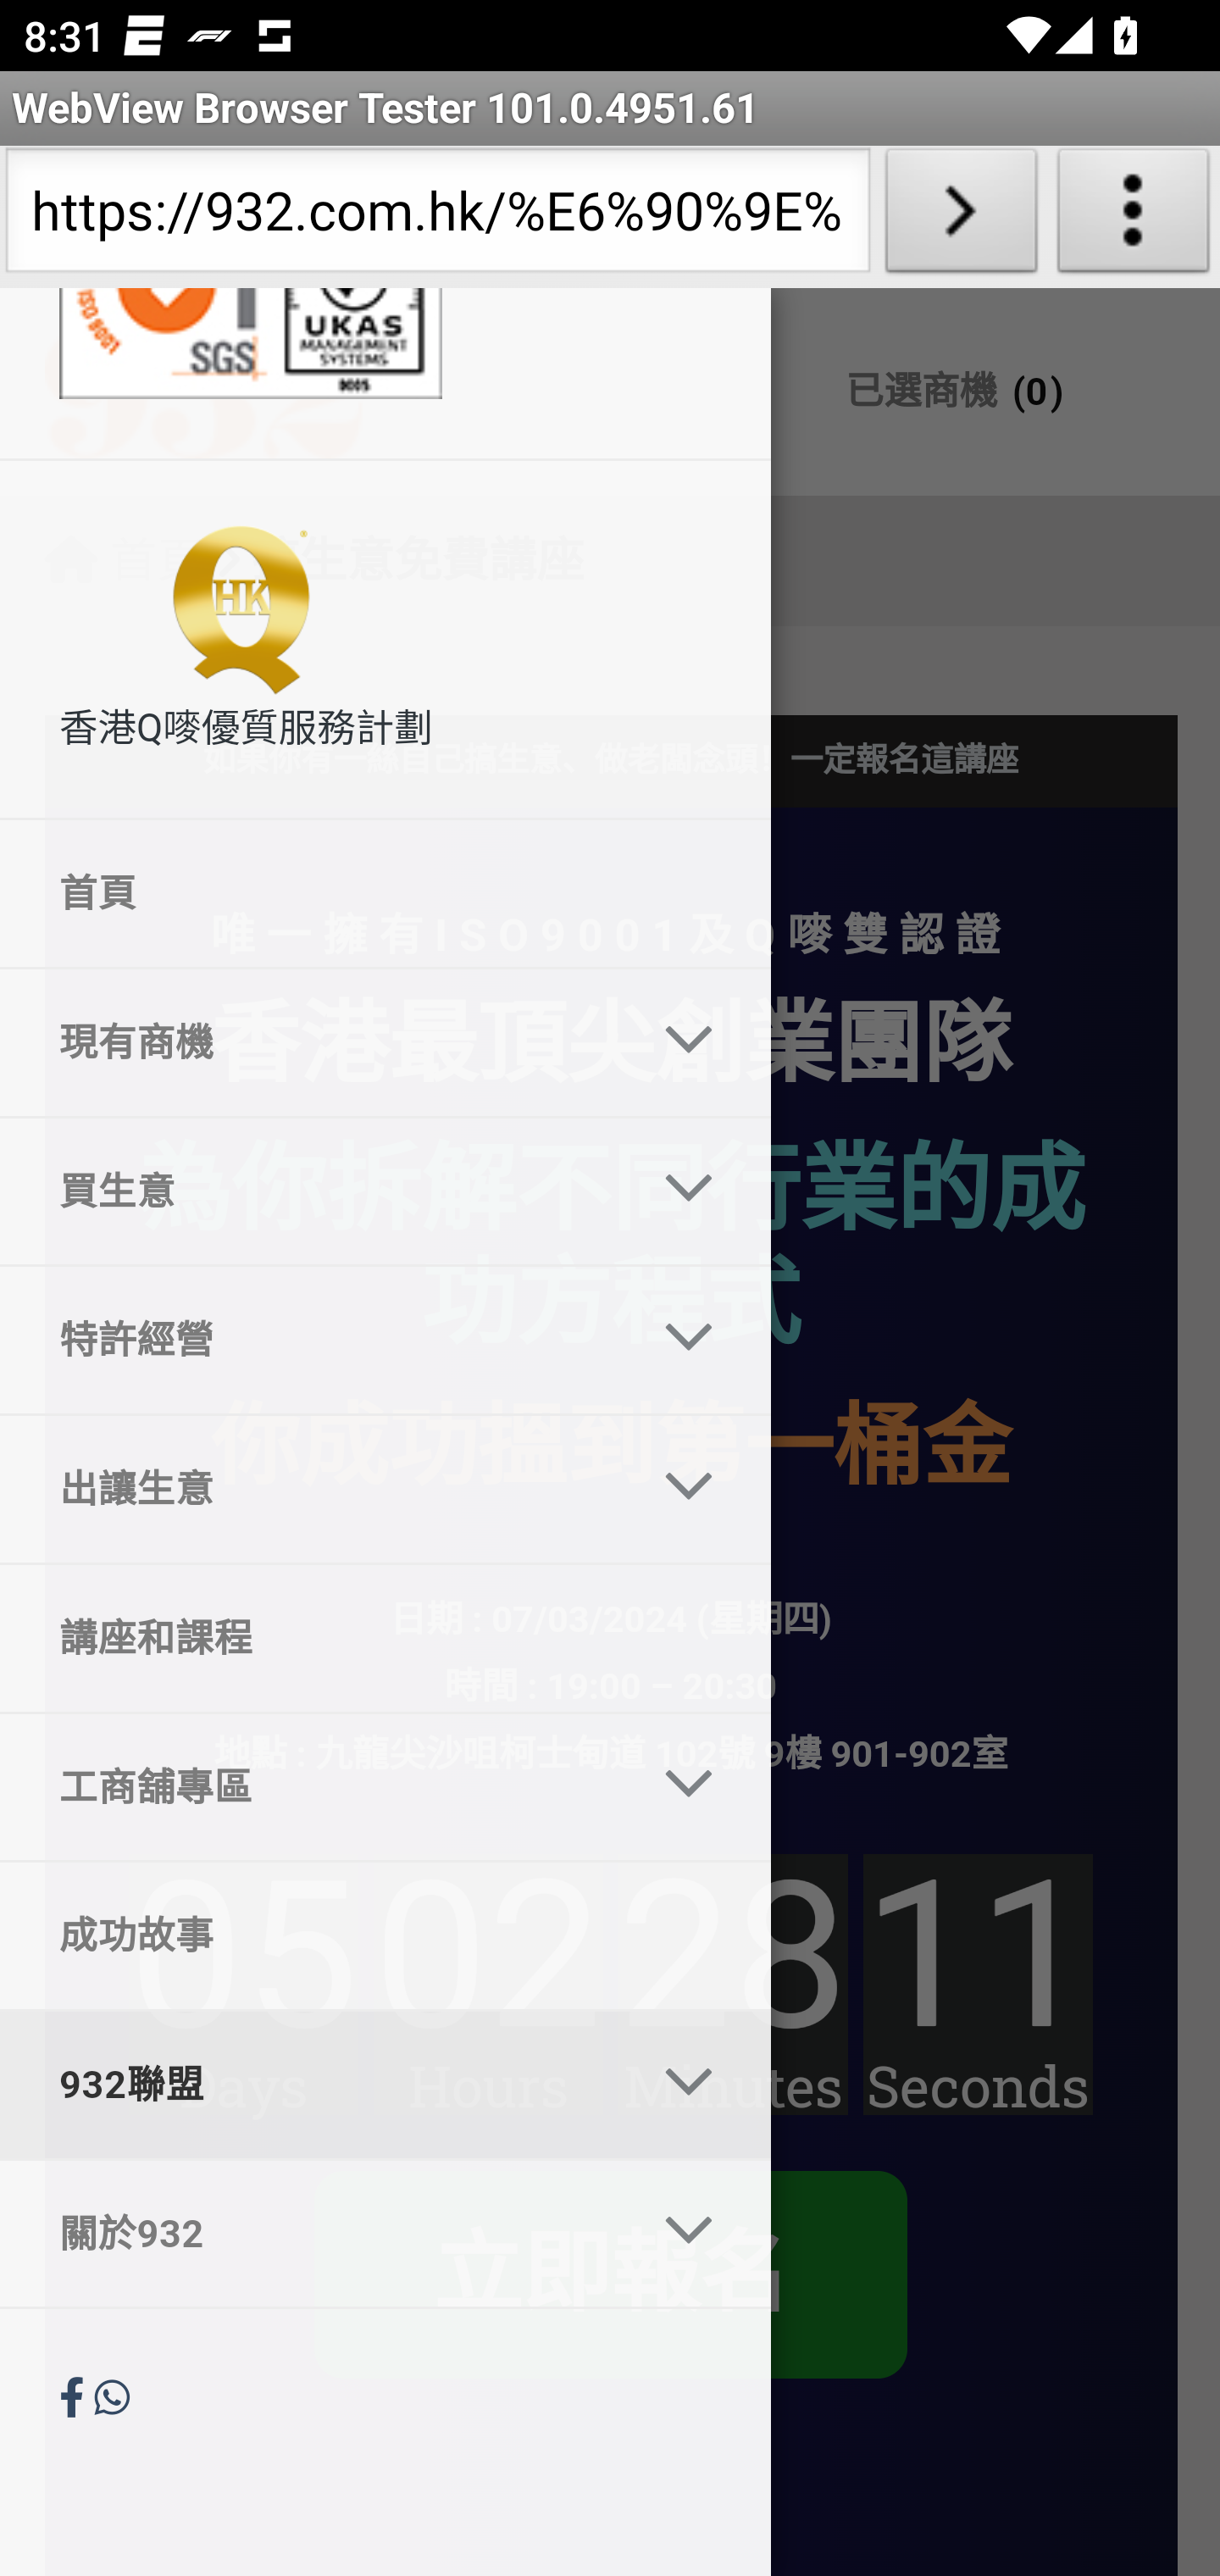 This screenshot has width=1220, height=2576. What do you see at coordinates (690, 2086) in the screenshot?
I see `Toggle` at bounding box center [690, 2086].